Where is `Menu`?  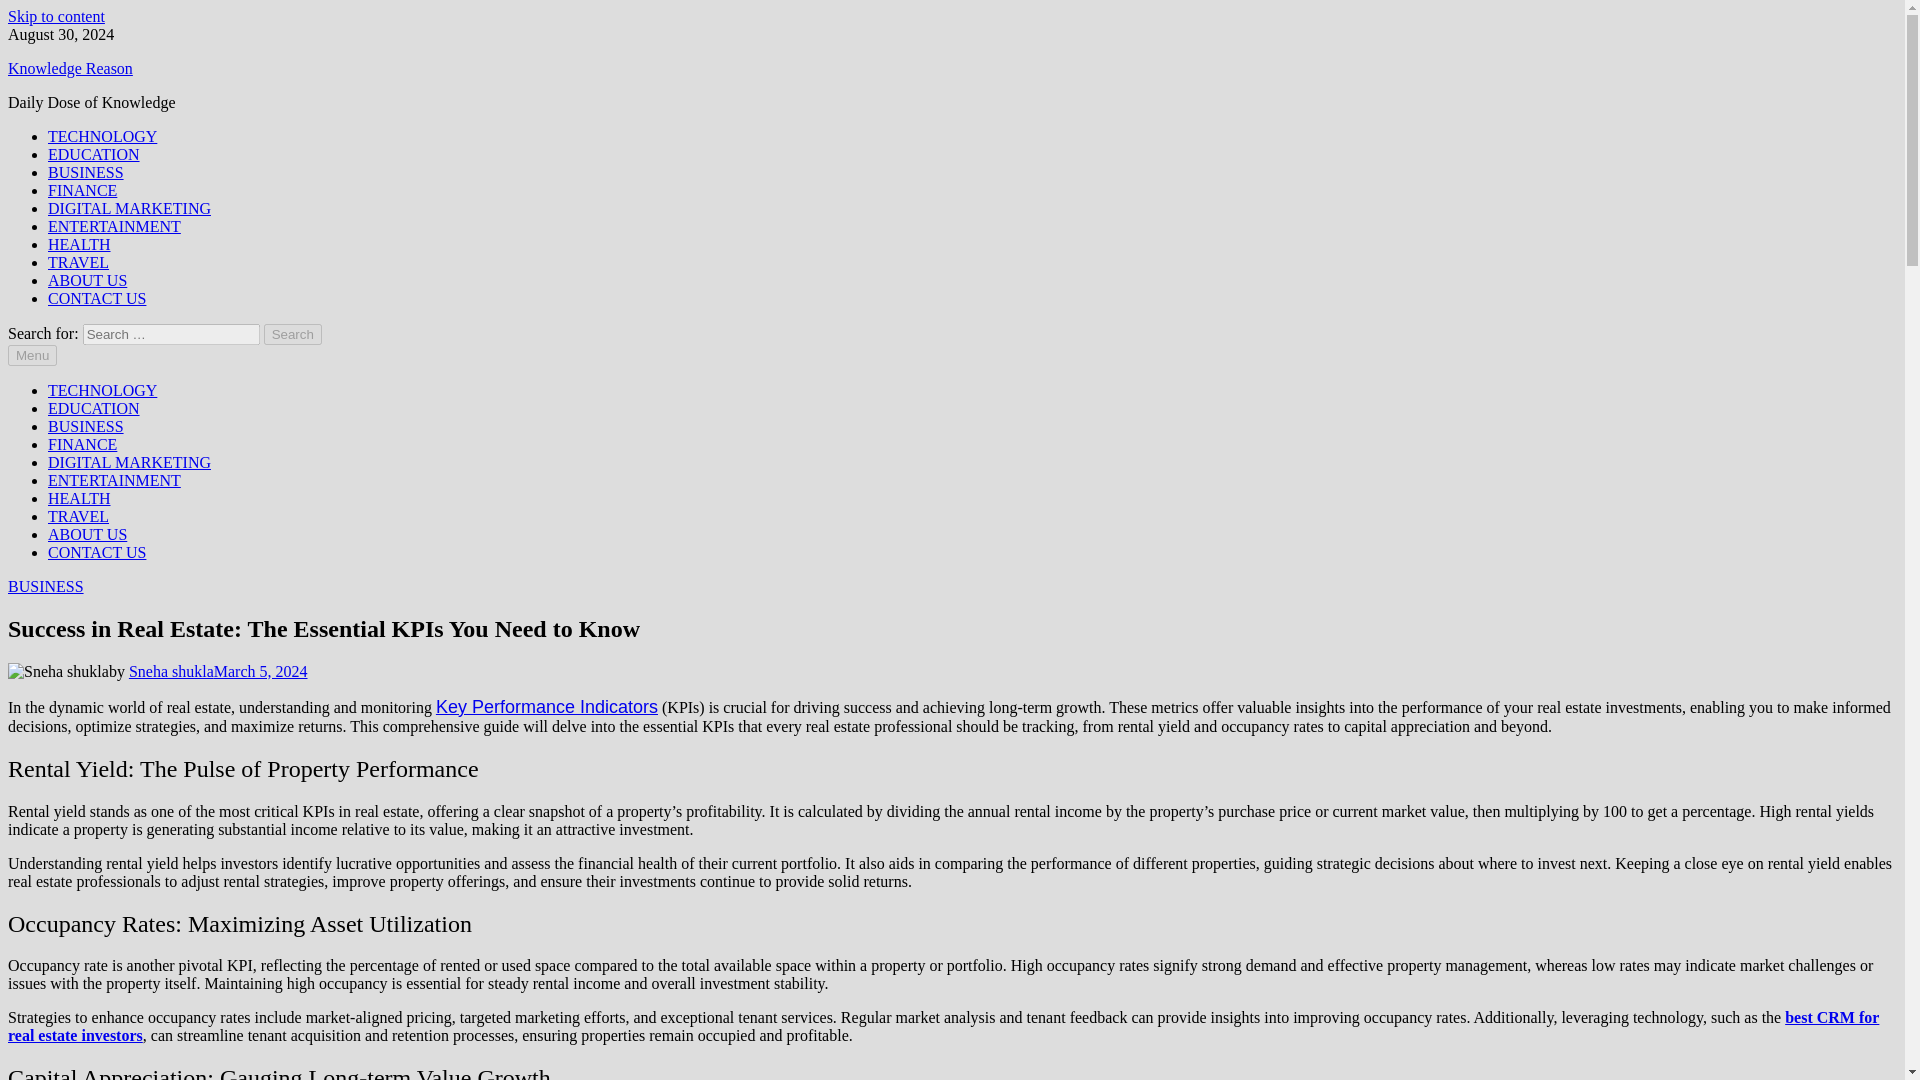
Menu is located at coordinates (32, 355).